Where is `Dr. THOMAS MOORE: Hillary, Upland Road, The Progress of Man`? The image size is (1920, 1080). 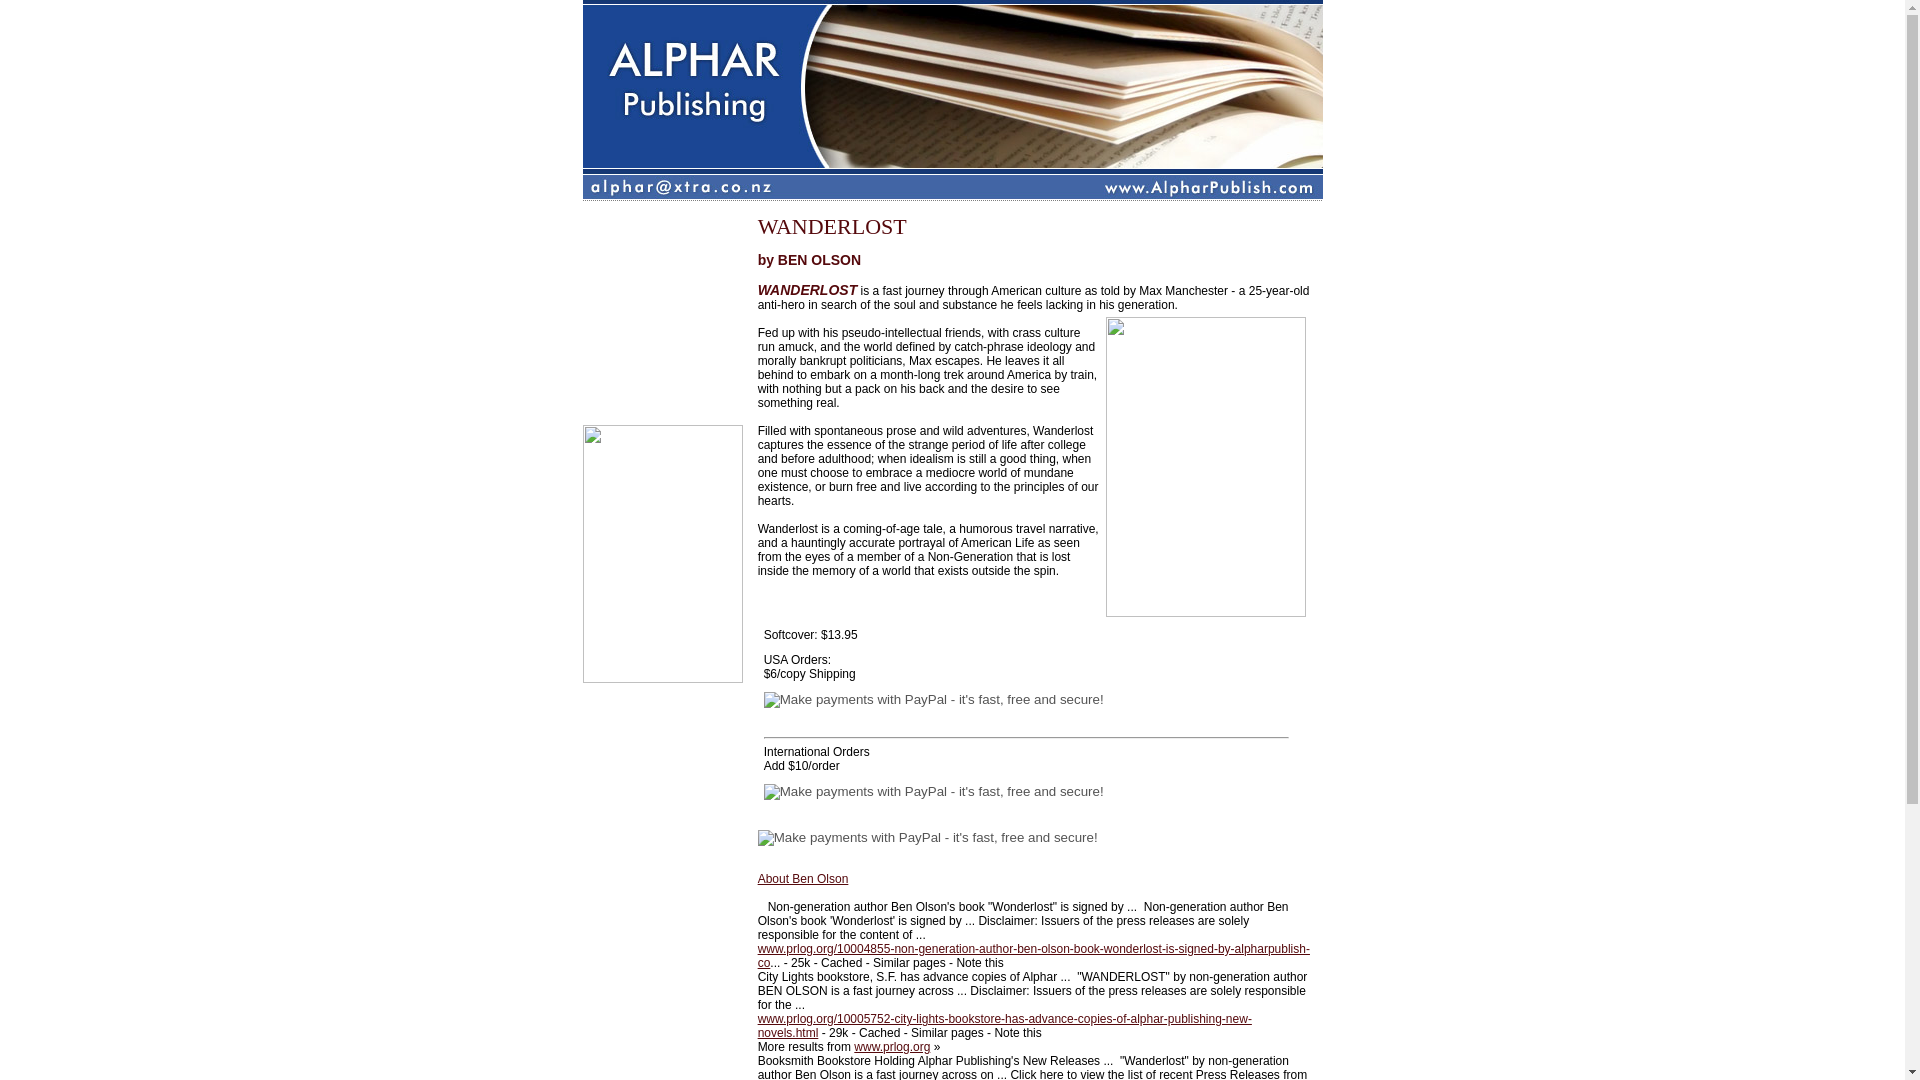 Dr. THOMAS MOORE: Hillary, Upland Road, The Progress of Man is located at coordinates (663, 262).